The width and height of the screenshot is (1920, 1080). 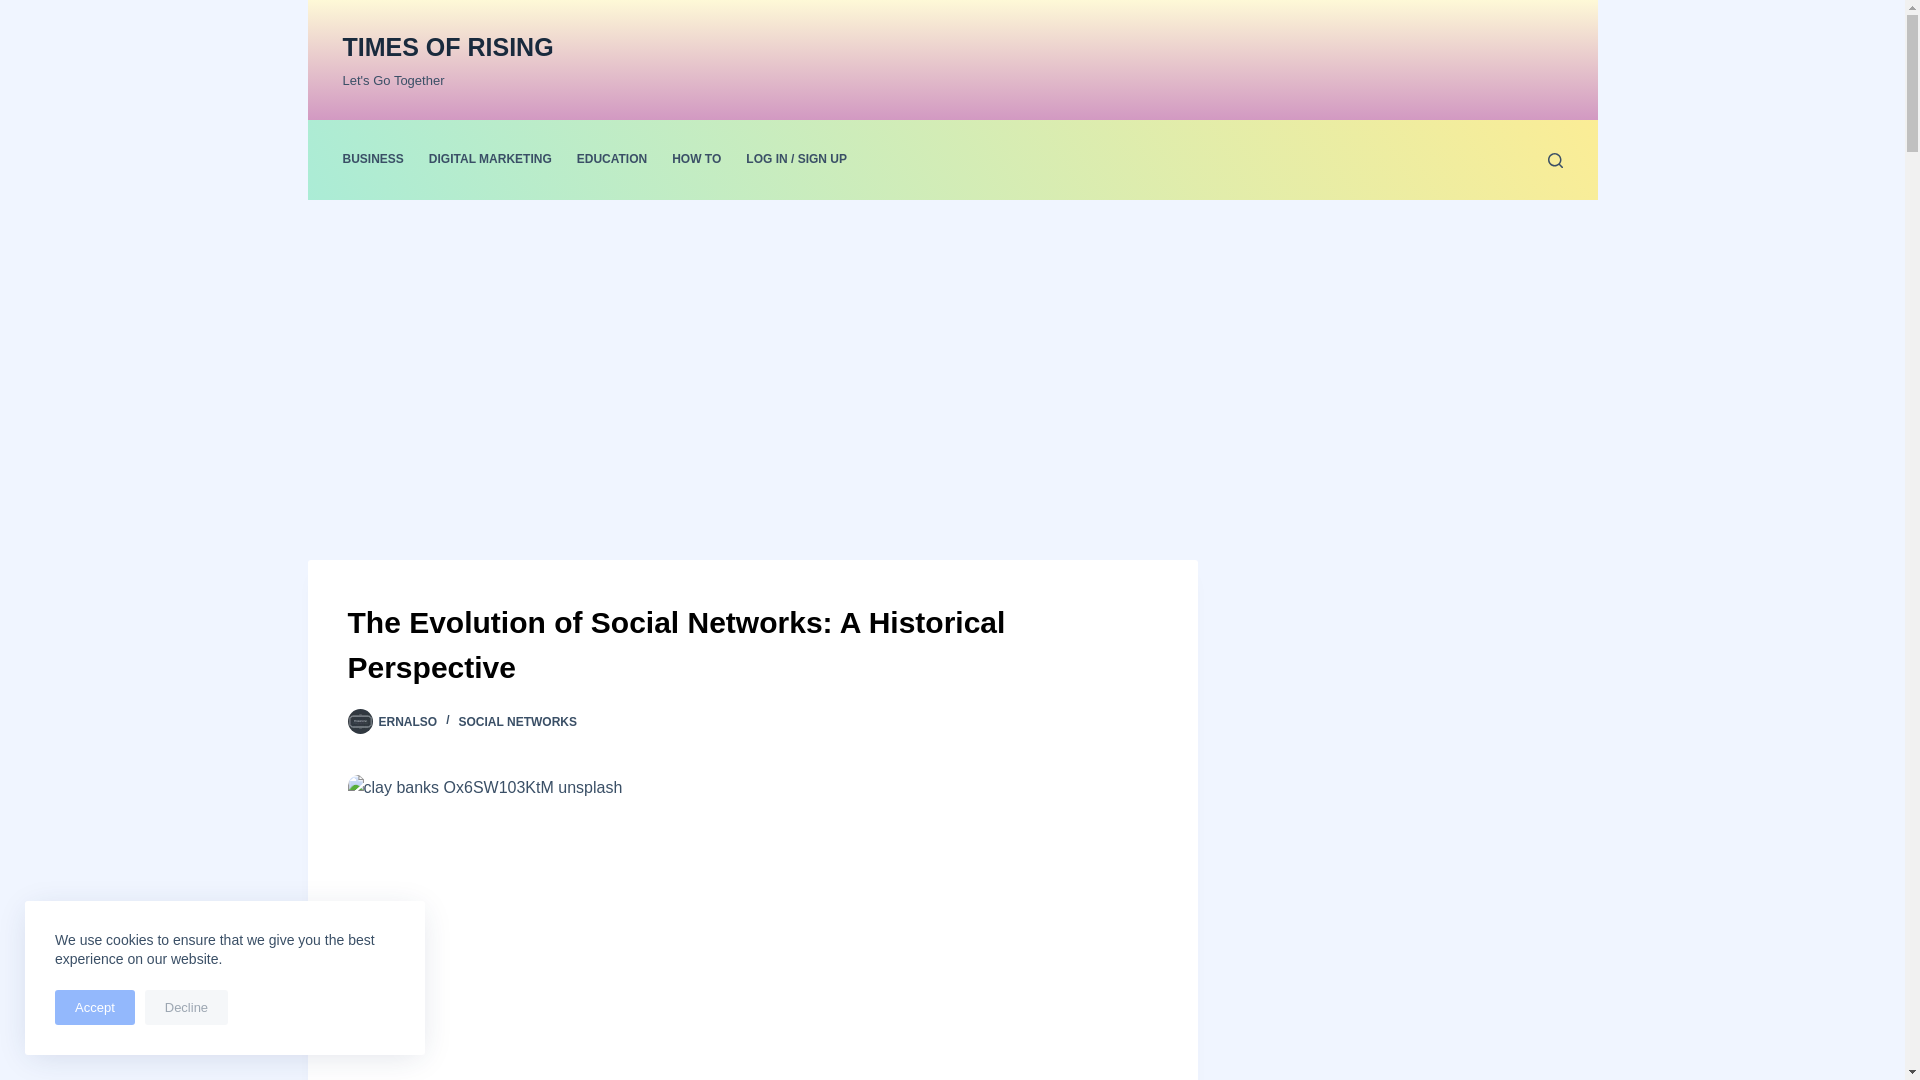 I want to click on BUSINESS, so click(x=378, y=159).